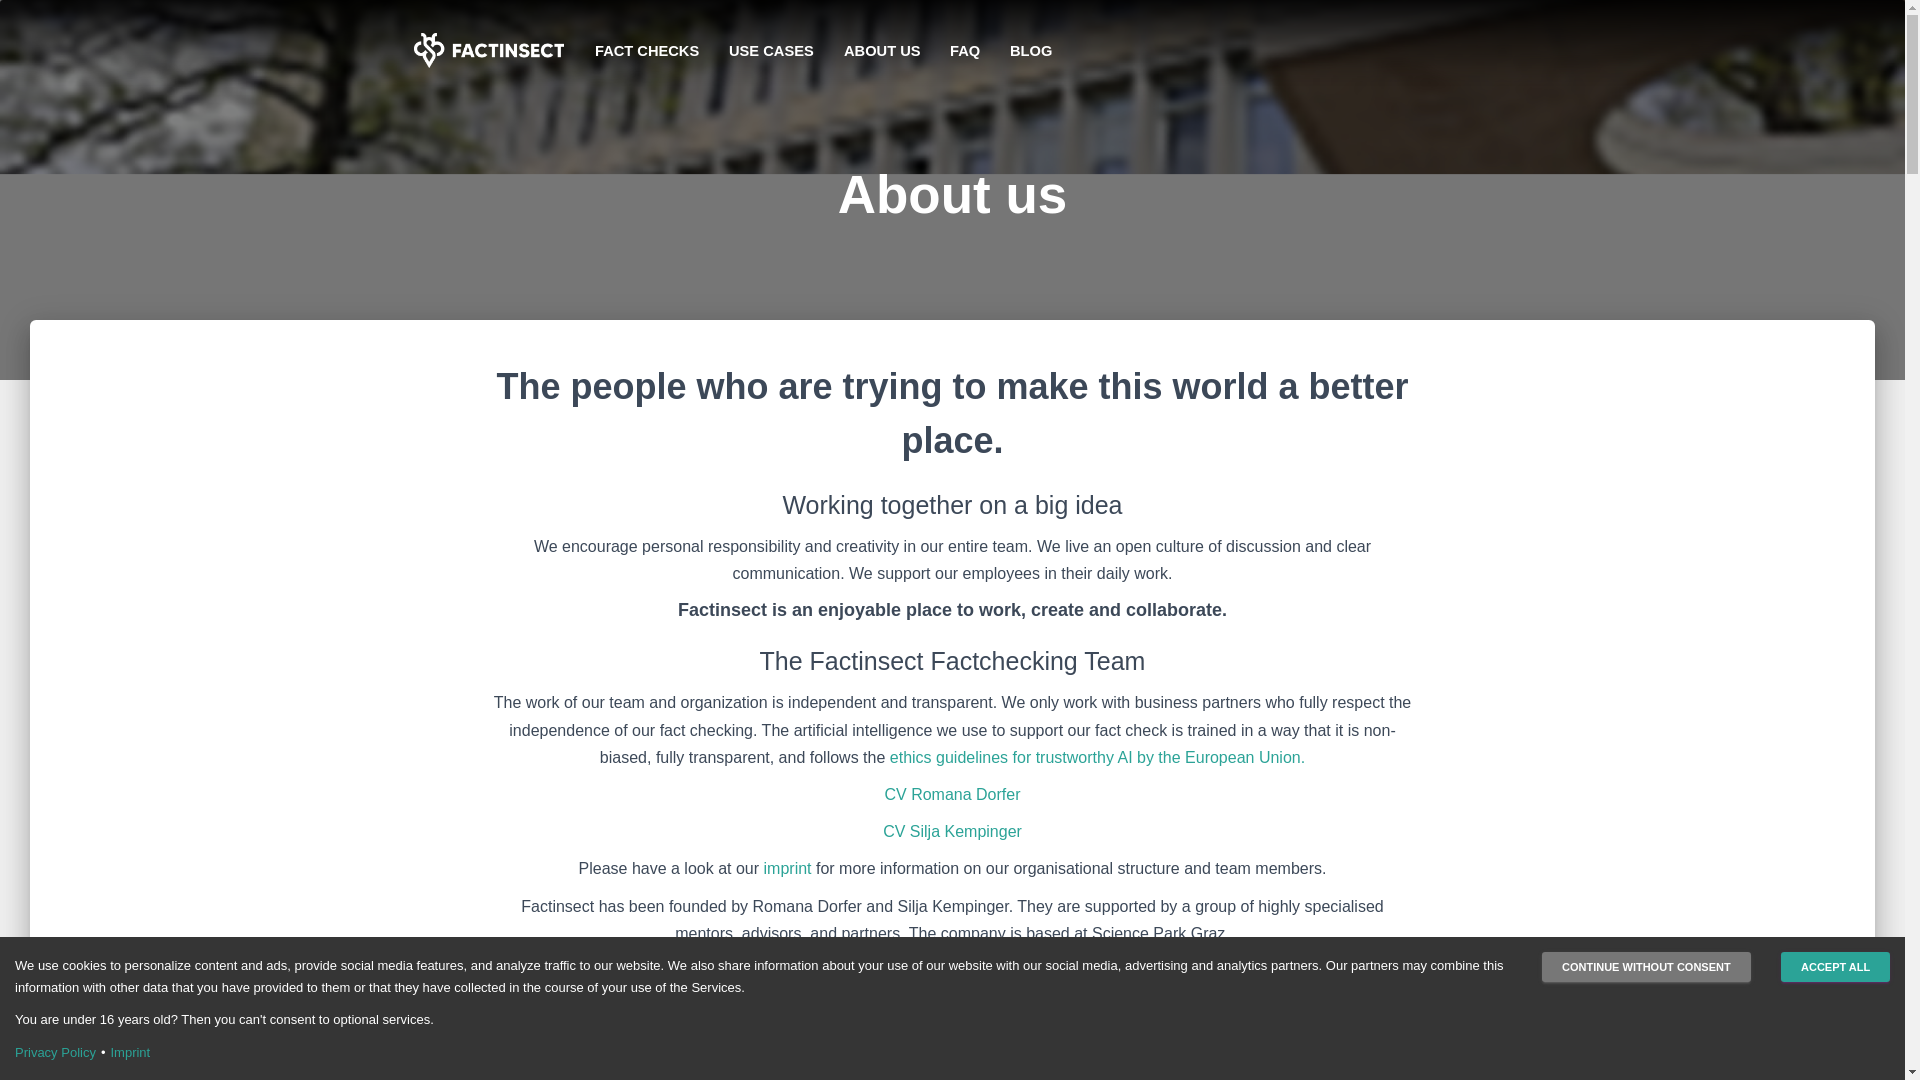 Image resolution: width=1920 pixels, height=1080 pixels. Describe the element at coordinates (964, 50) in the screenshot. I see `FAQ` at that location.